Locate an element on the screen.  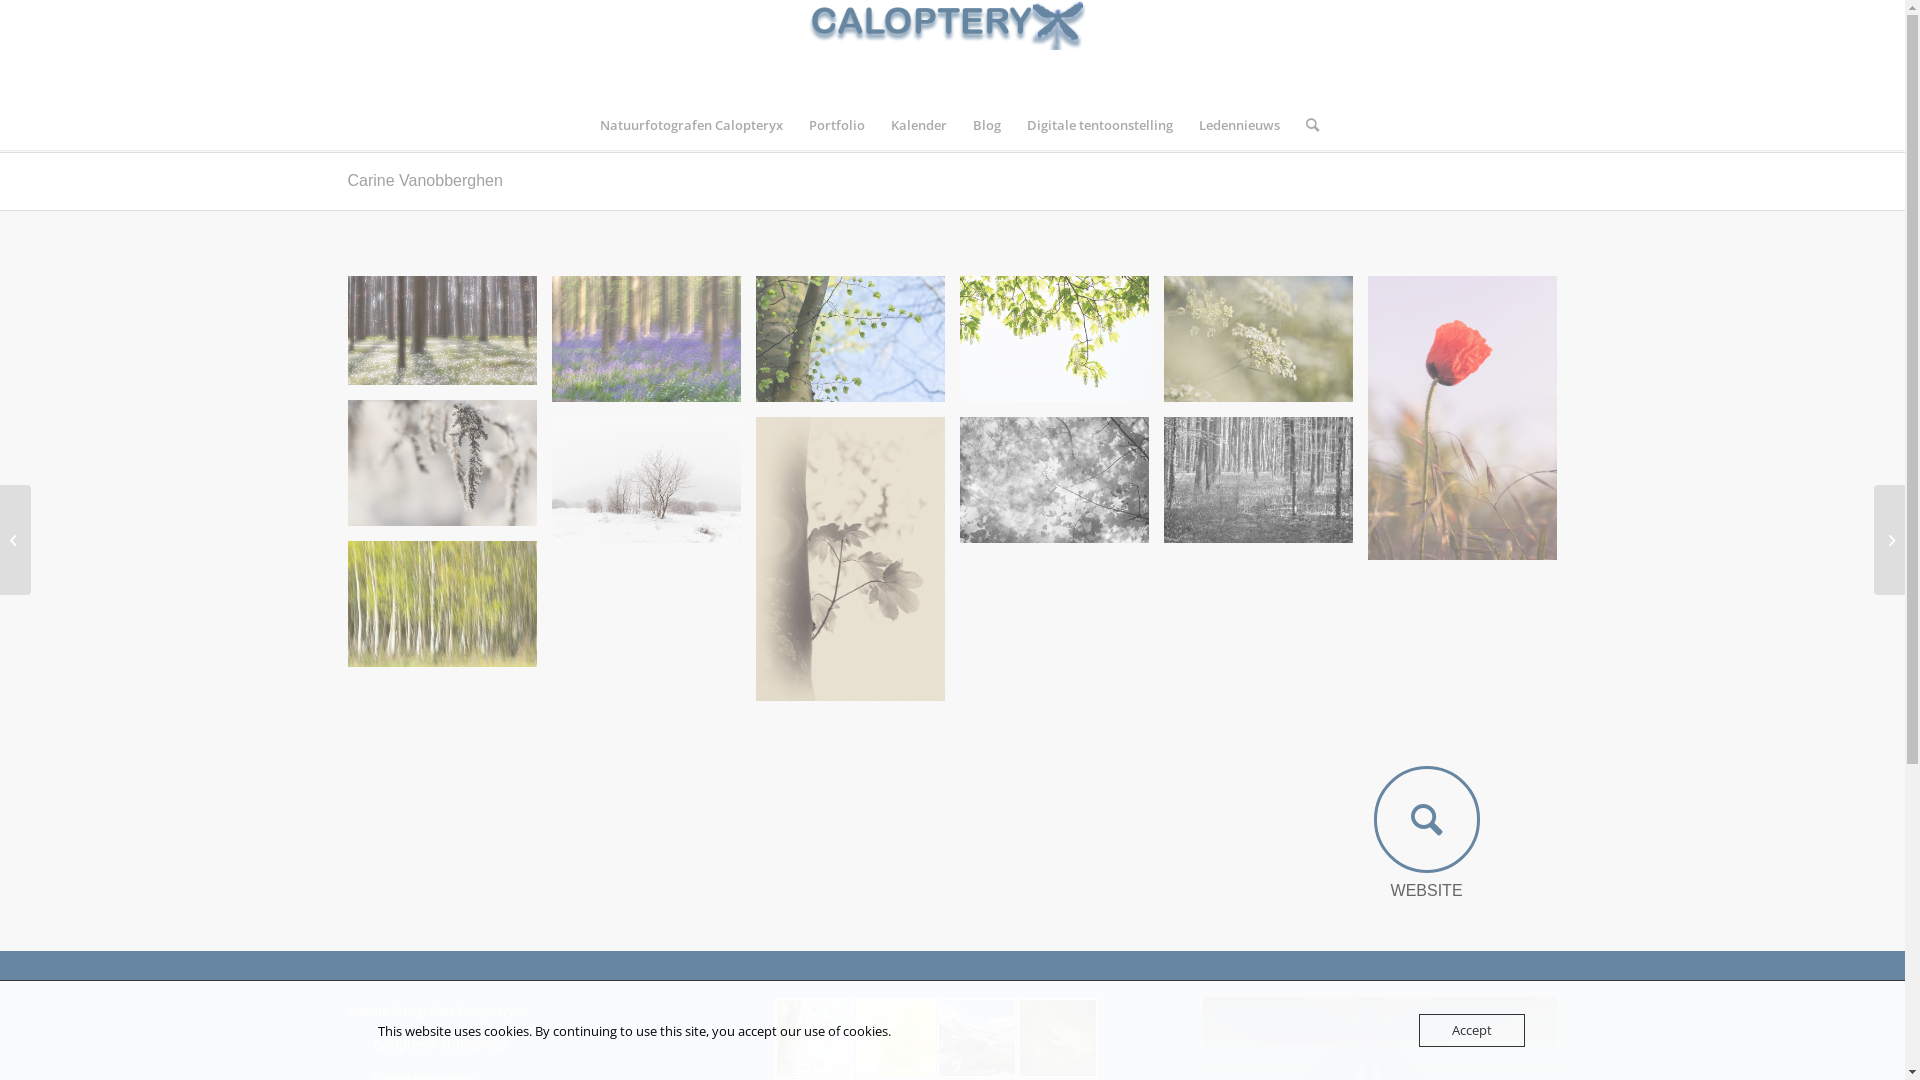
Lentegroen is located at coordinates (850, 339).